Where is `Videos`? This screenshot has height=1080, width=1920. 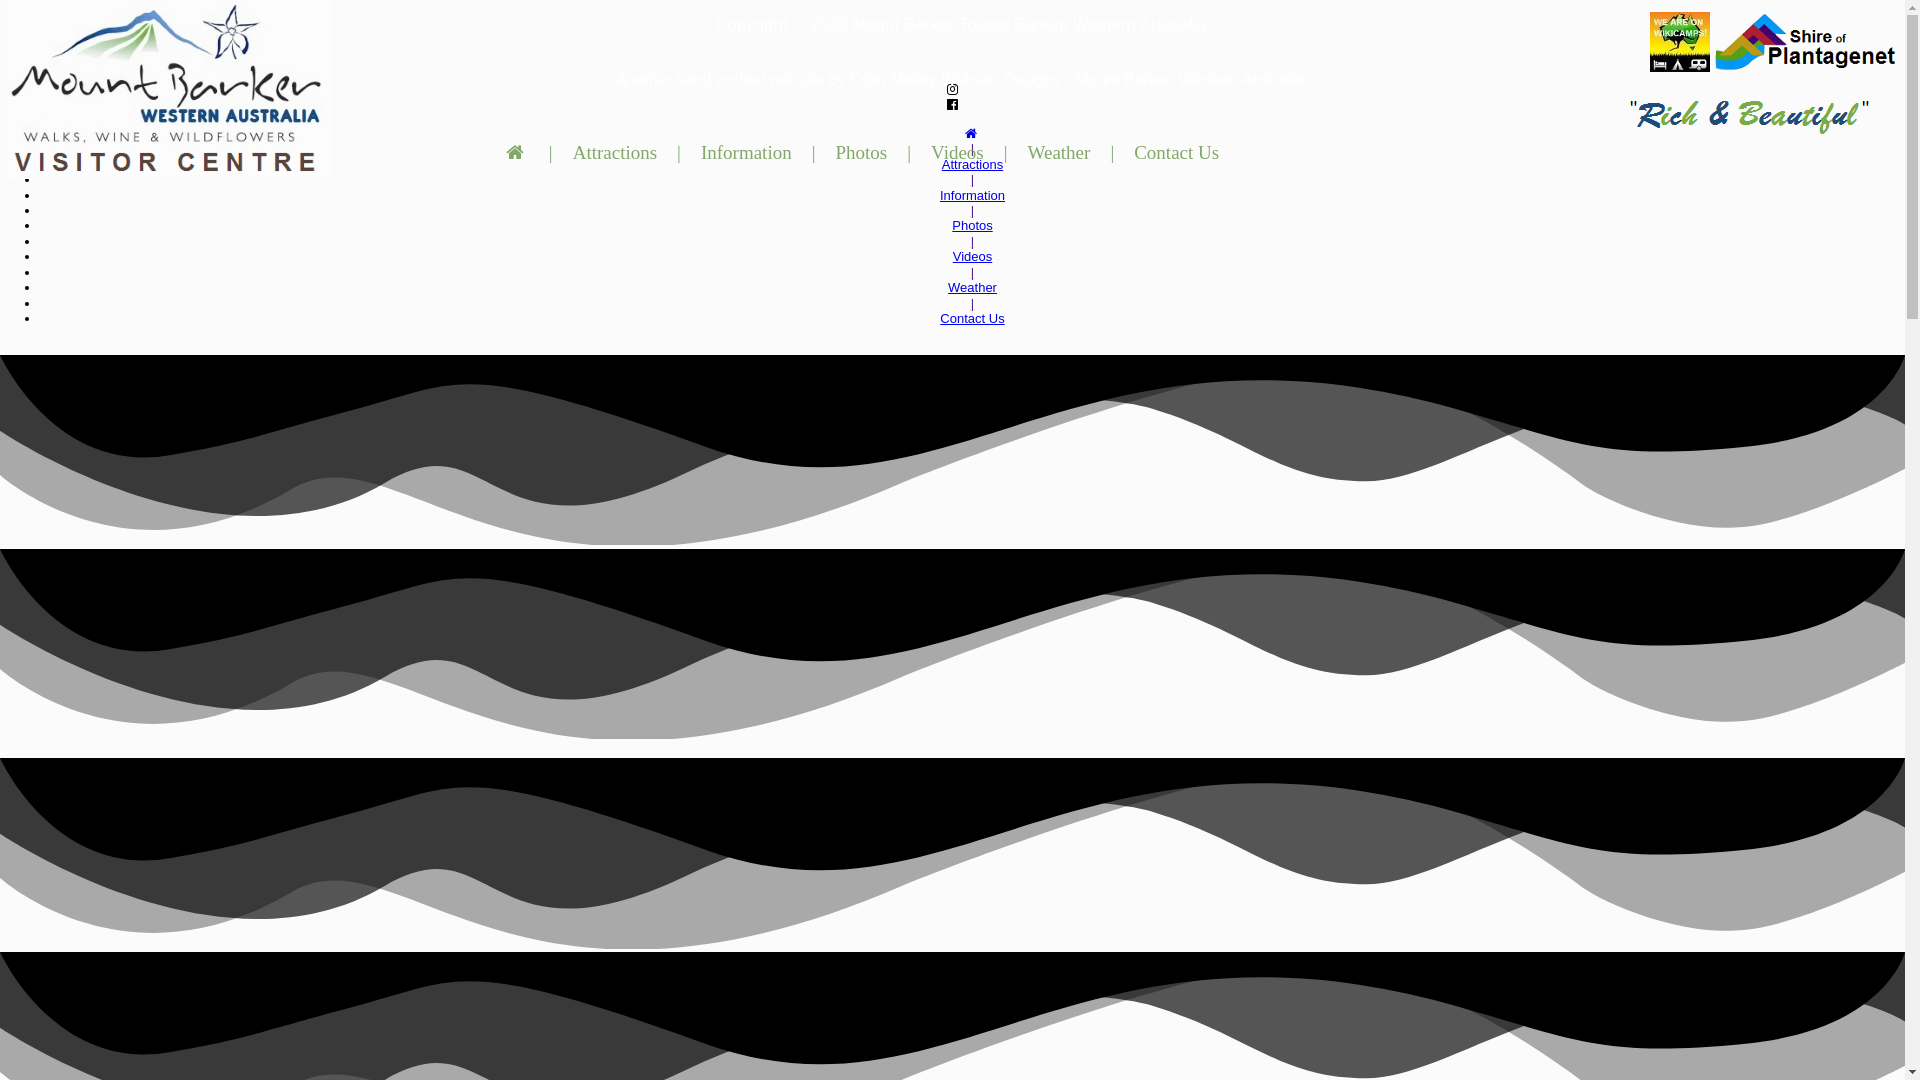 Videos is located at coordinates (973, 256).